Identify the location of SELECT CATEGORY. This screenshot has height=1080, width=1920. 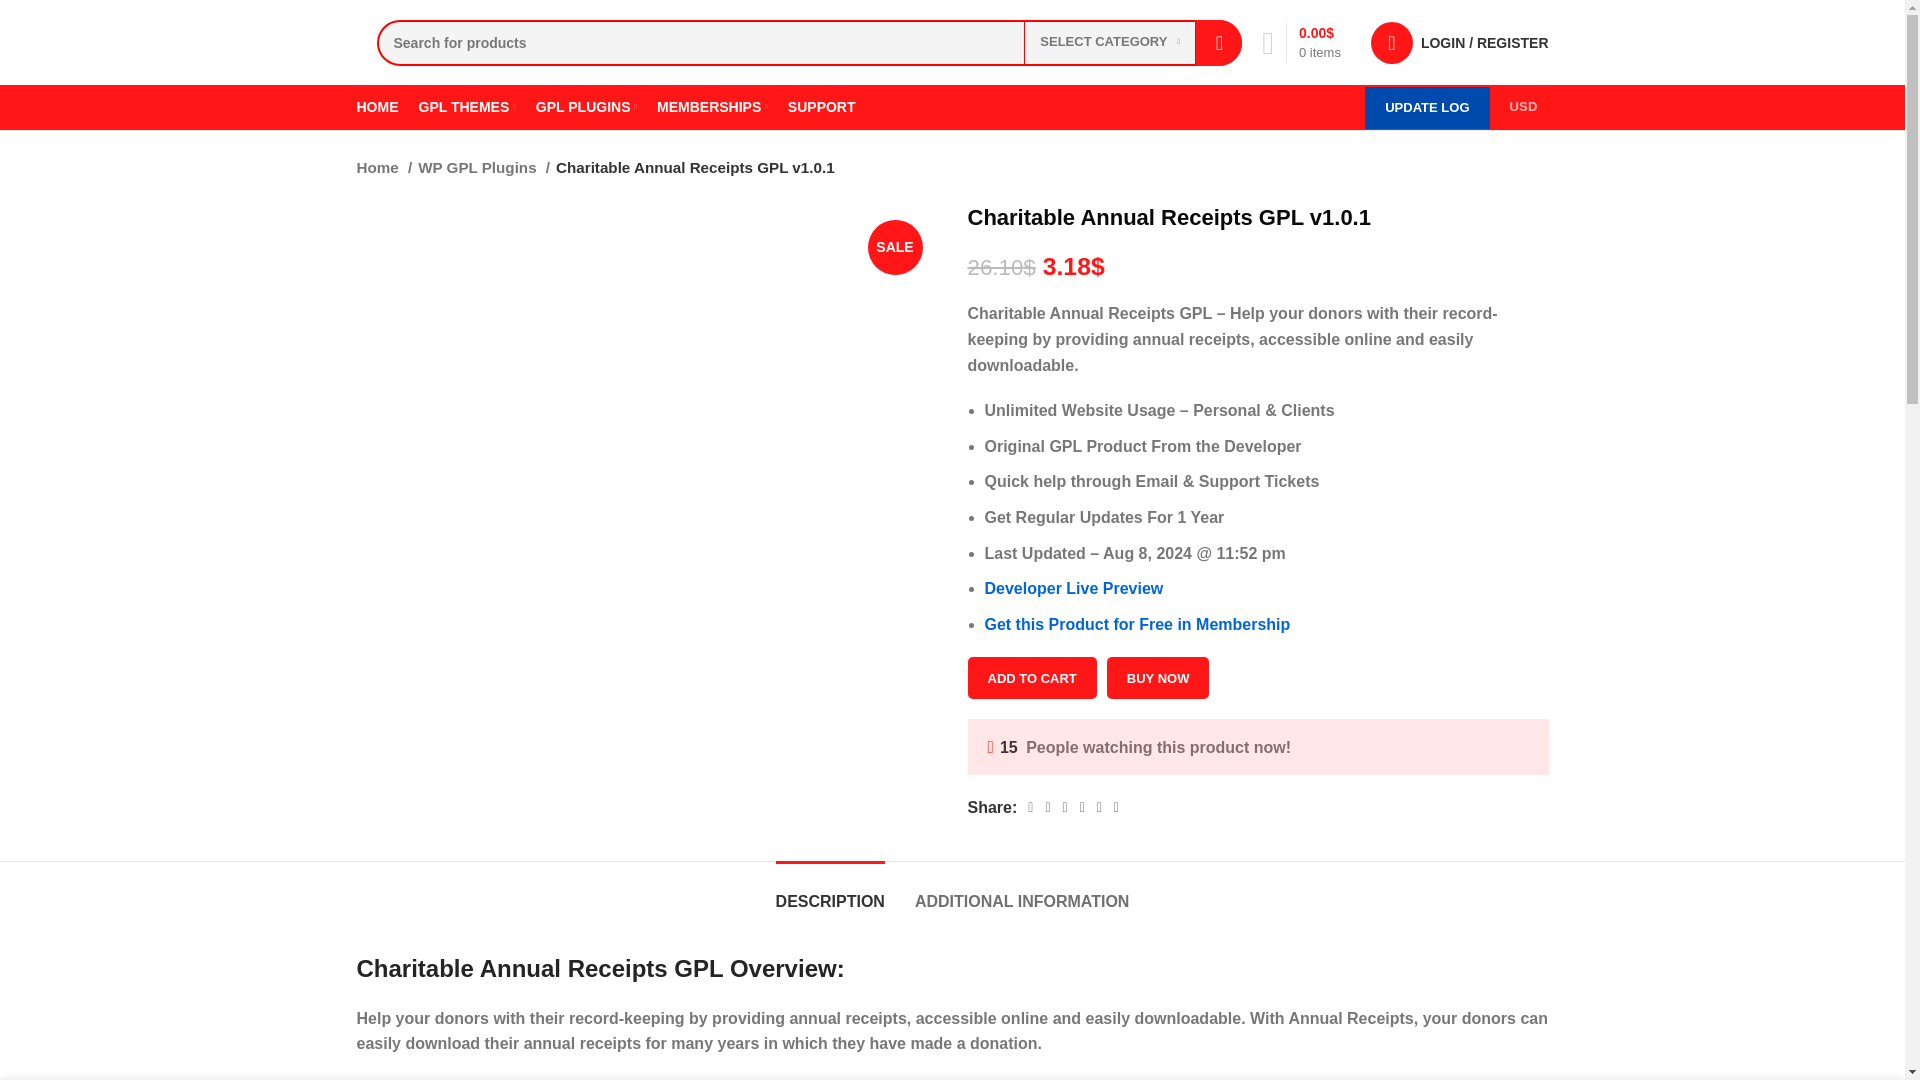
(1110, 42).